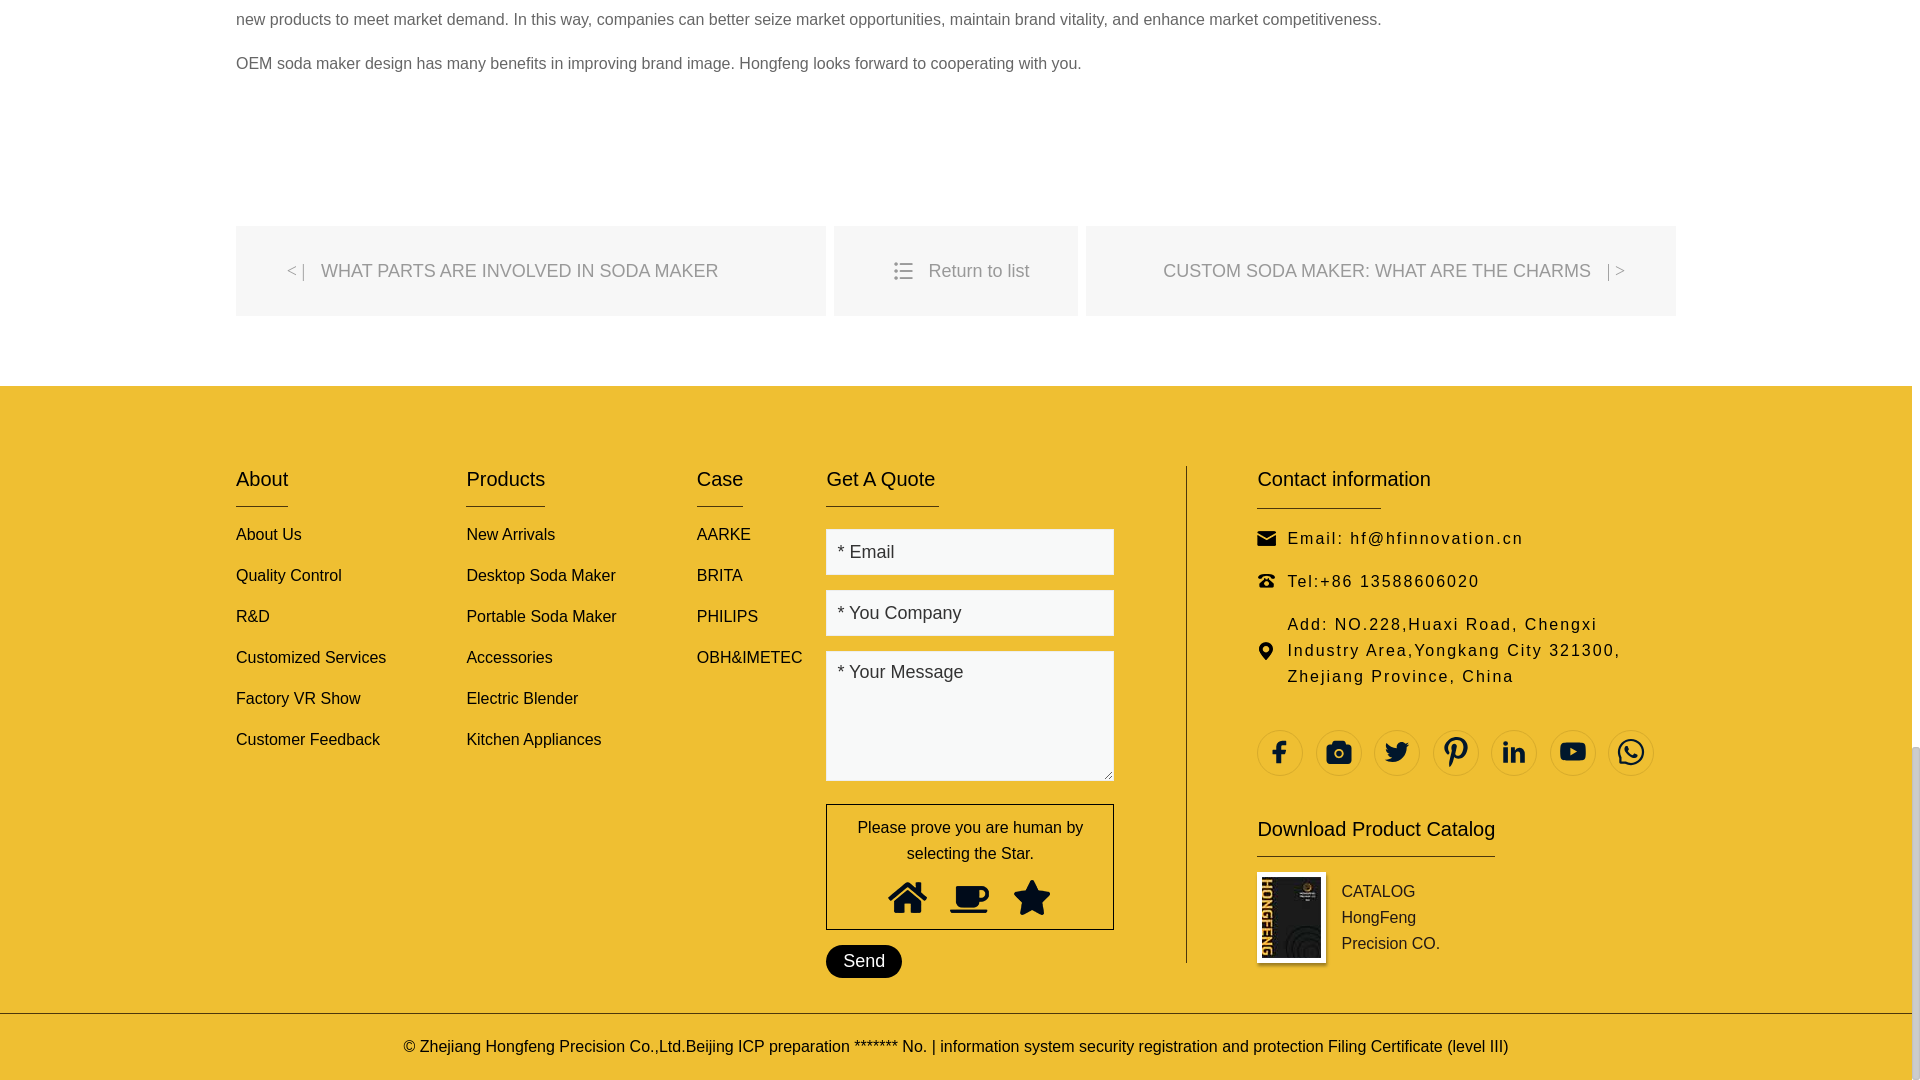 The image size is (1920, 1080). Describe the element at coordinates (1630, 753) in the screenshot. I see `whatsapp` at that location.